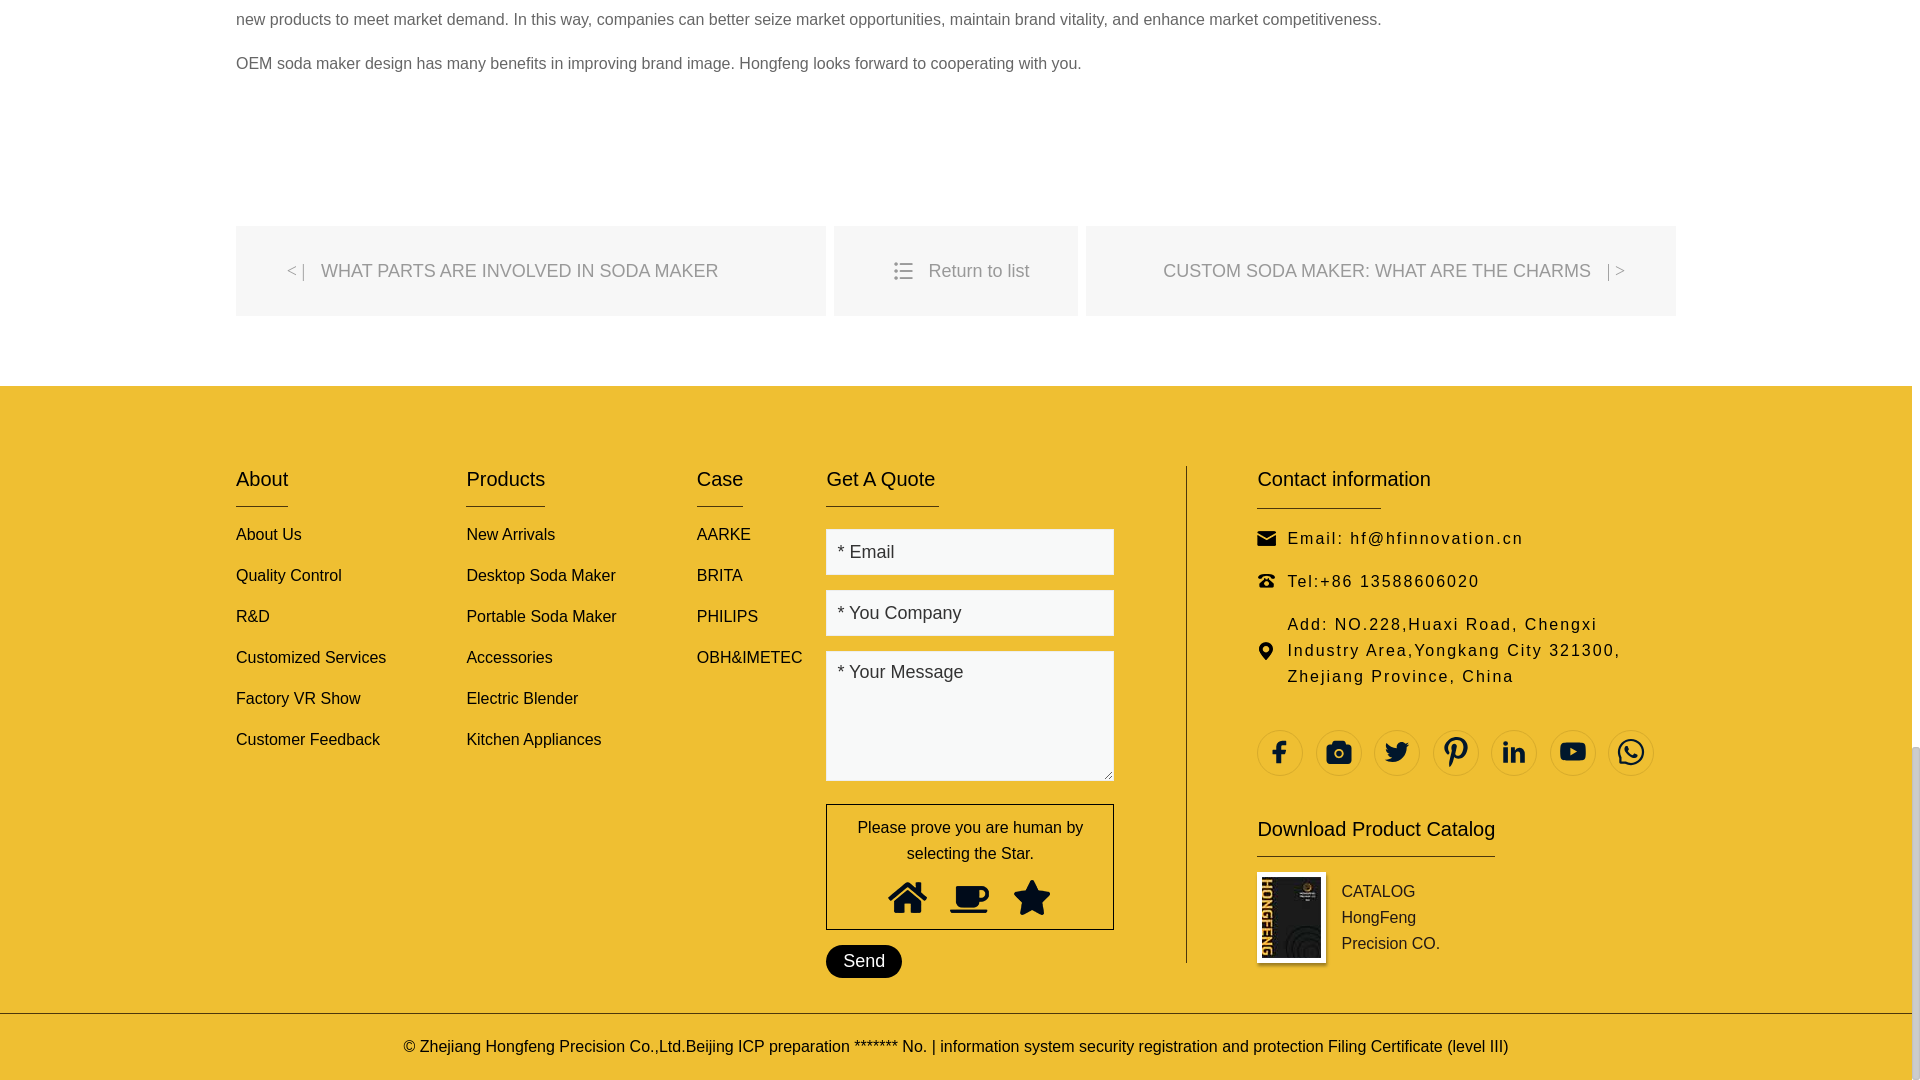 The image size is (1920, 1080). Describe the element at coordinates (1630, 753) in the screenshot. I see `whatsapp` at that location.